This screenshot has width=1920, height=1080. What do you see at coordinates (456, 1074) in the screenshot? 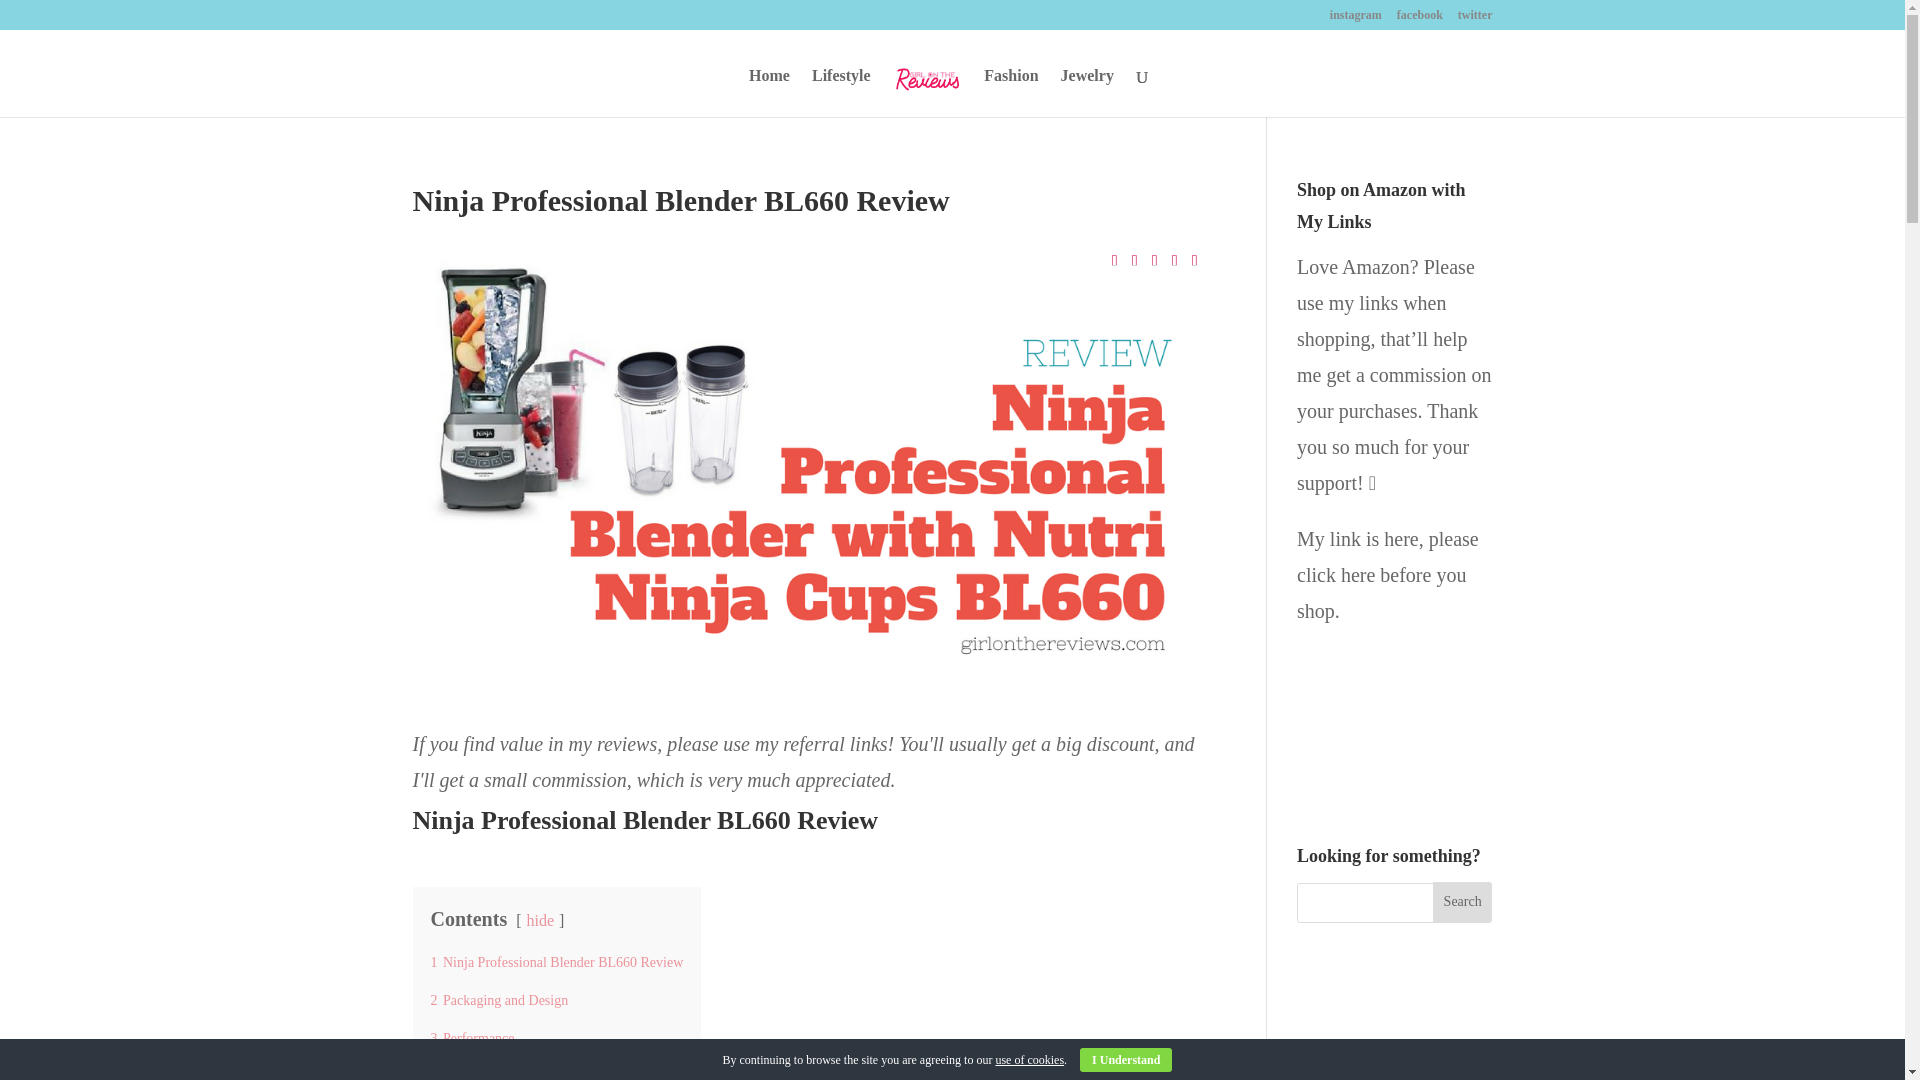
I see `4 Verdict` at bounding box center [456, 1074].